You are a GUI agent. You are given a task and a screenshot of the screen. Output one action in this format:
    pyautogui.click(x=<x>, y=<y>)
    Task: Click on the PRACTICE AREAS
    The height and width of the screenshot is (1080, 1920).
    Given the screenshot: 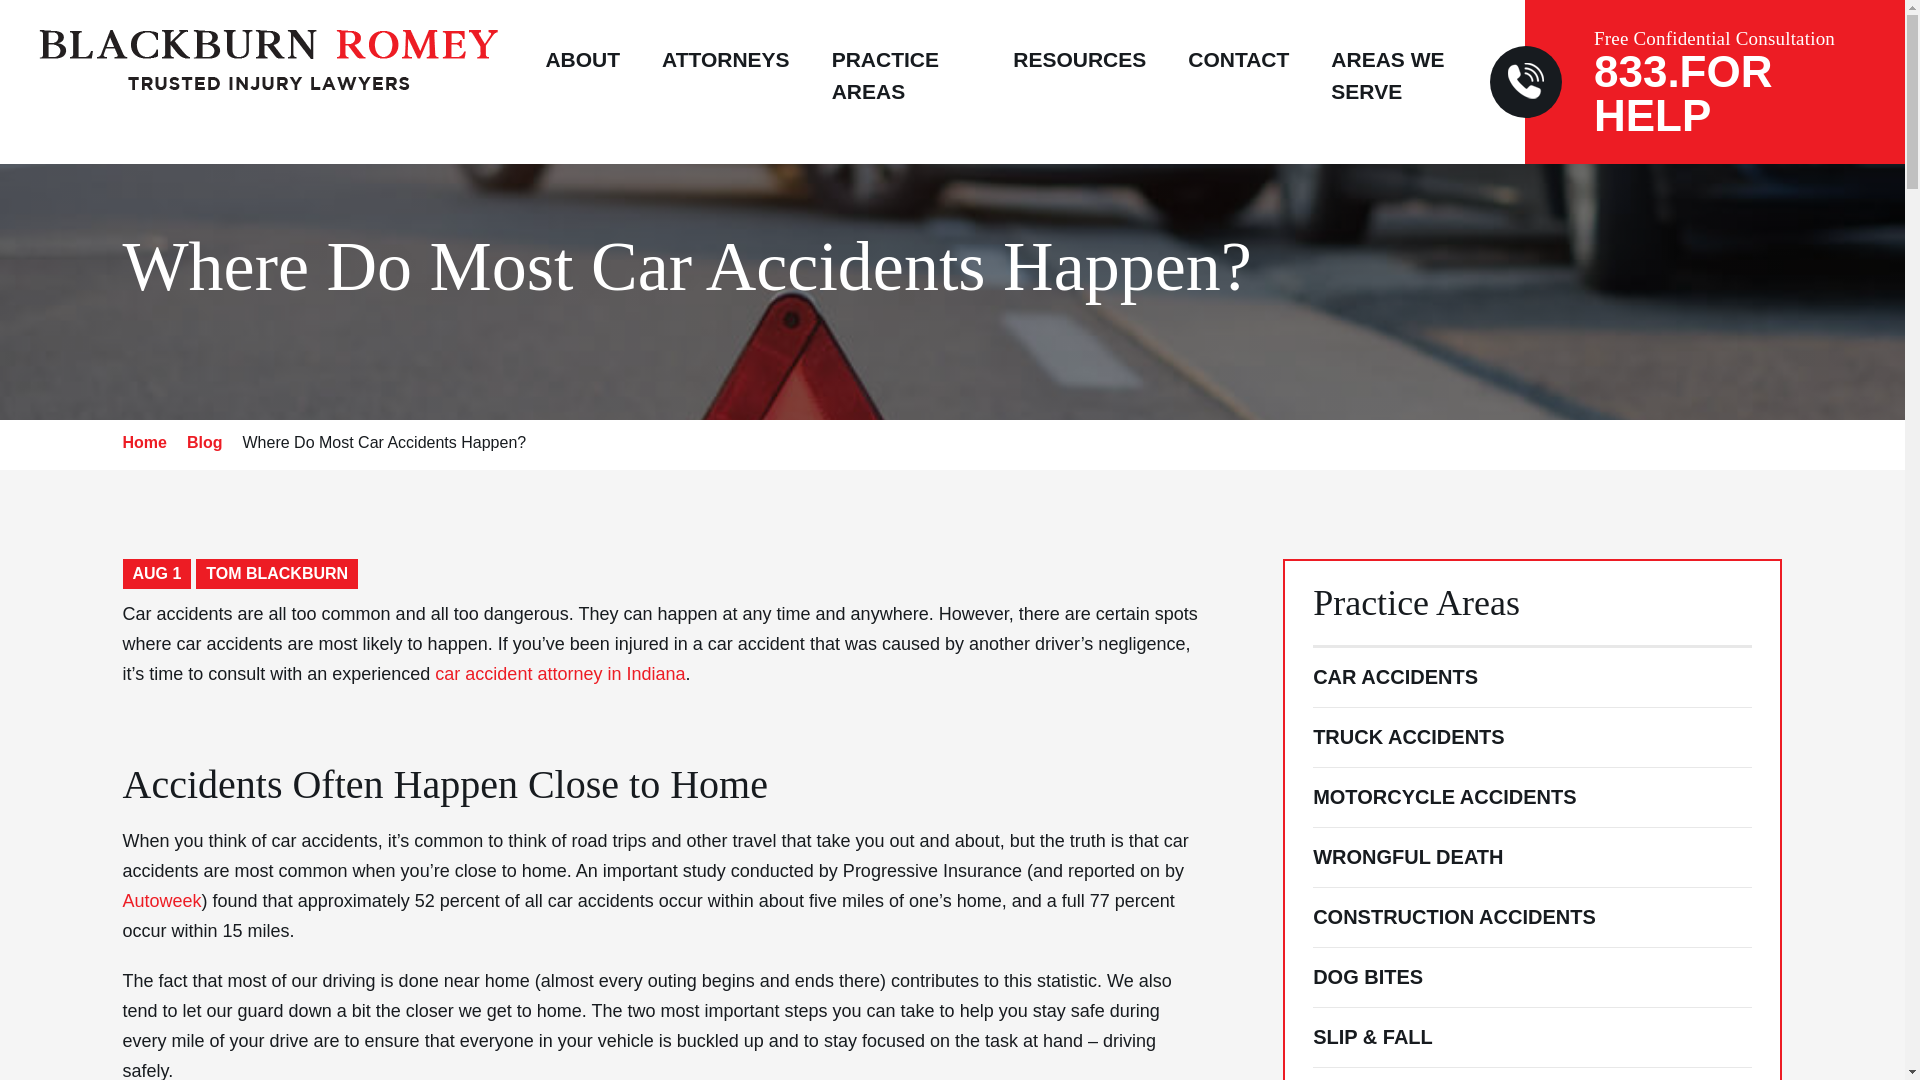 What is the action you would take?
    pyautogui.click(x=884, y=100)
    